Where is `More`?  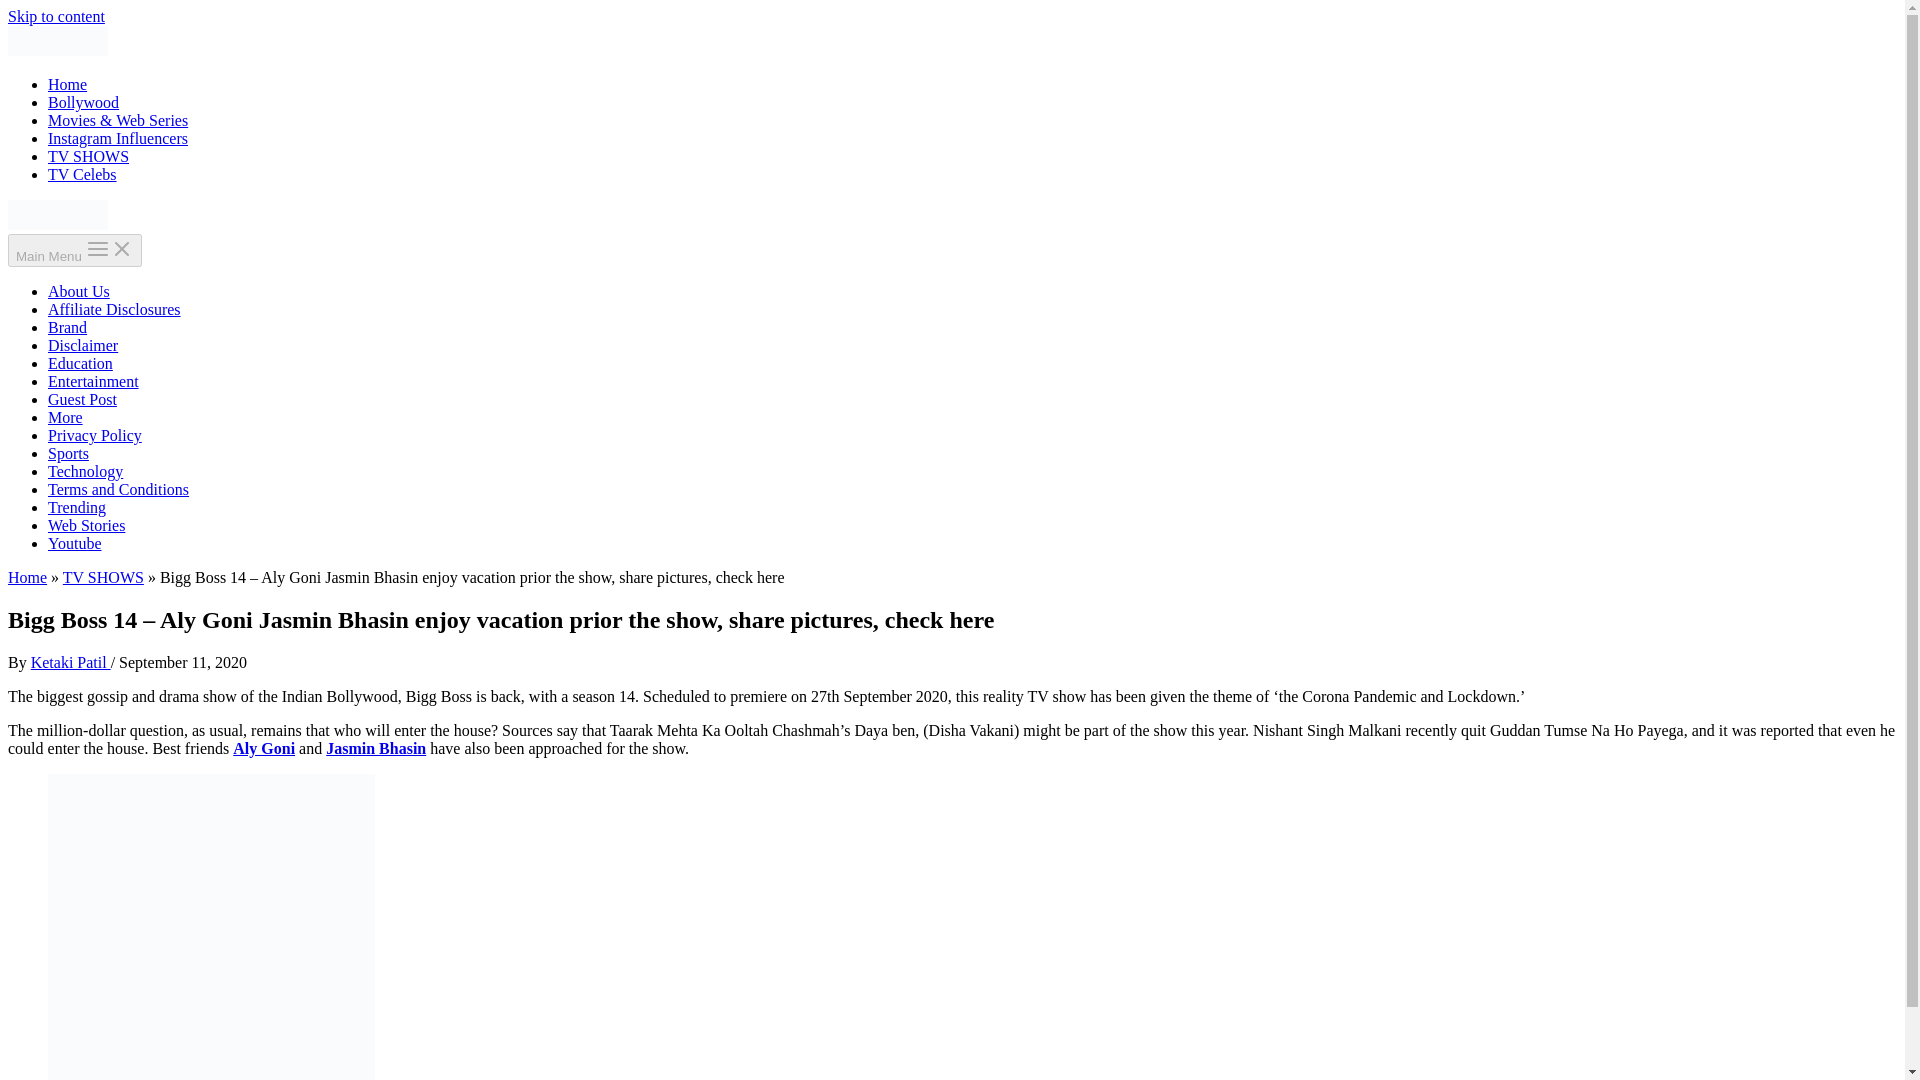
More is located at coordinates (65, 417).